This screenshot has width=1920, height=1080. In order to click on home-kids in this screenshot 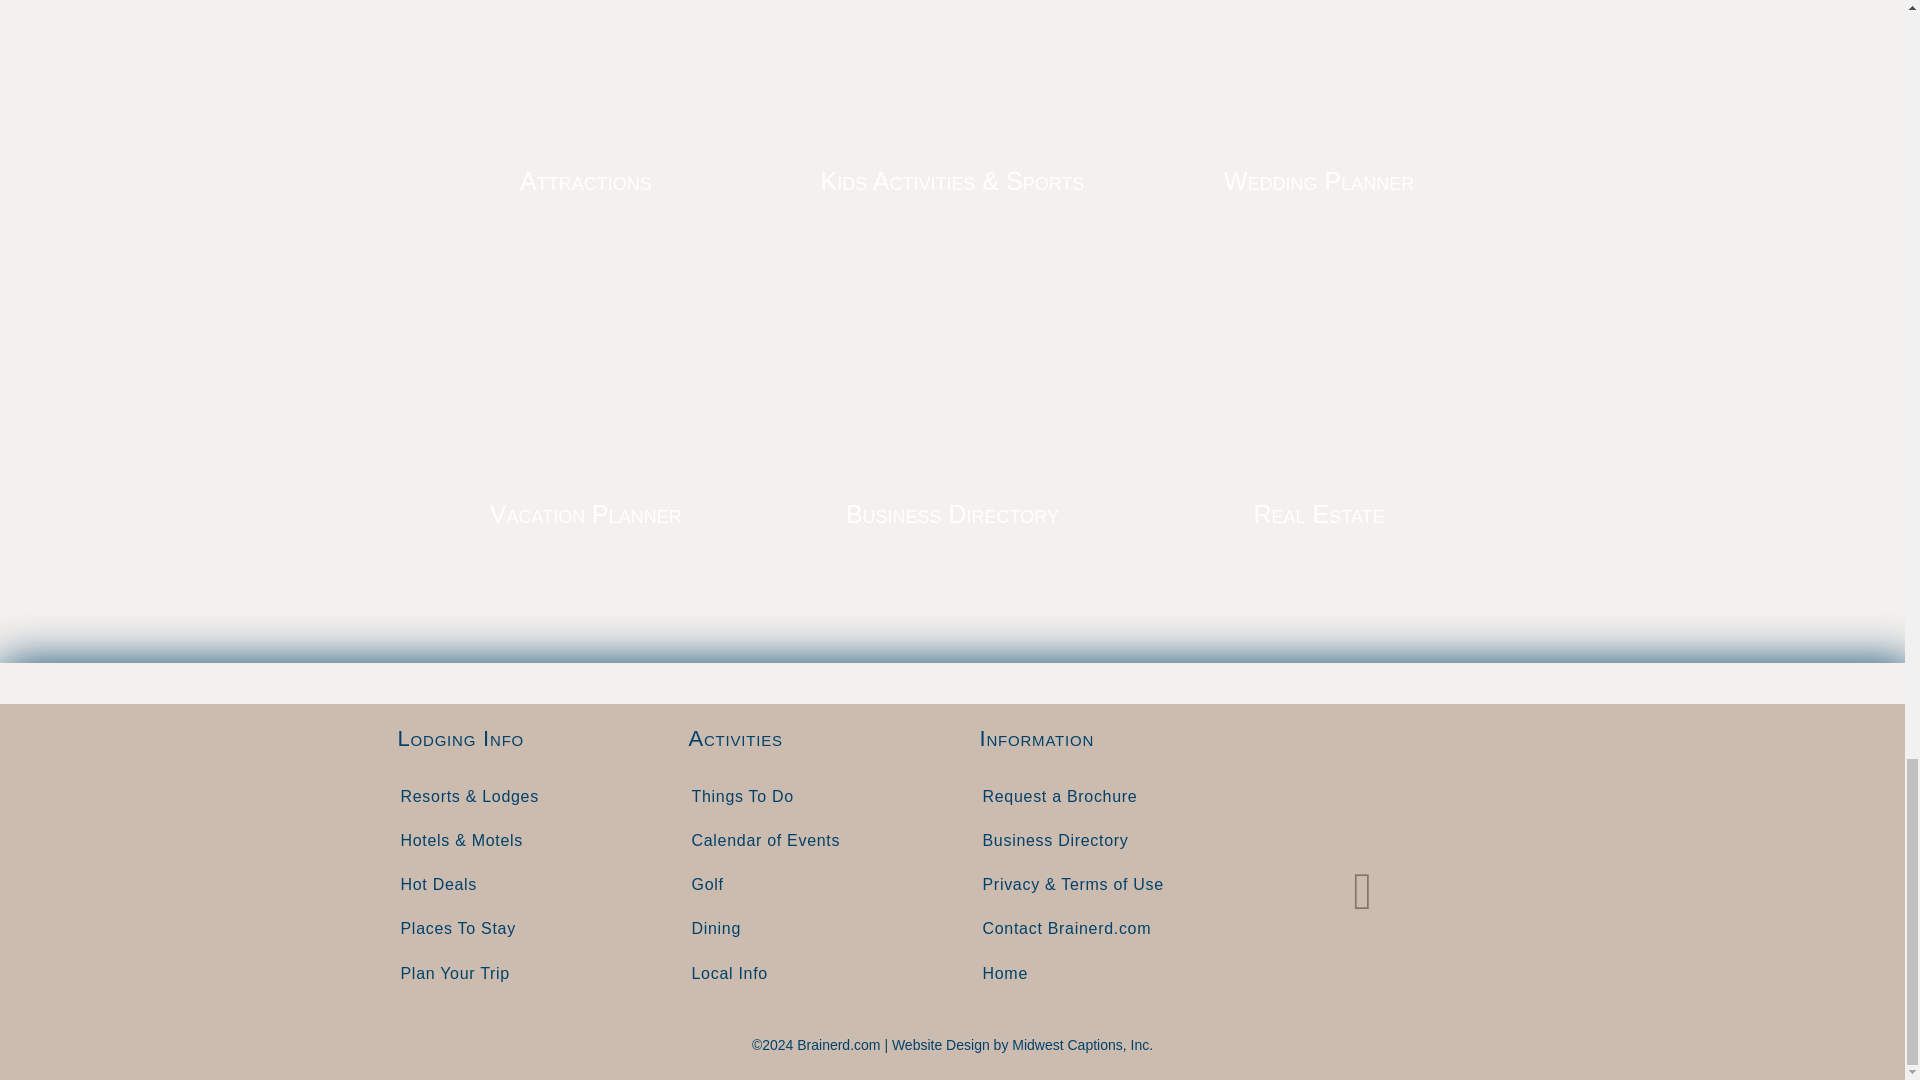, I will do `click(952, 81)`.